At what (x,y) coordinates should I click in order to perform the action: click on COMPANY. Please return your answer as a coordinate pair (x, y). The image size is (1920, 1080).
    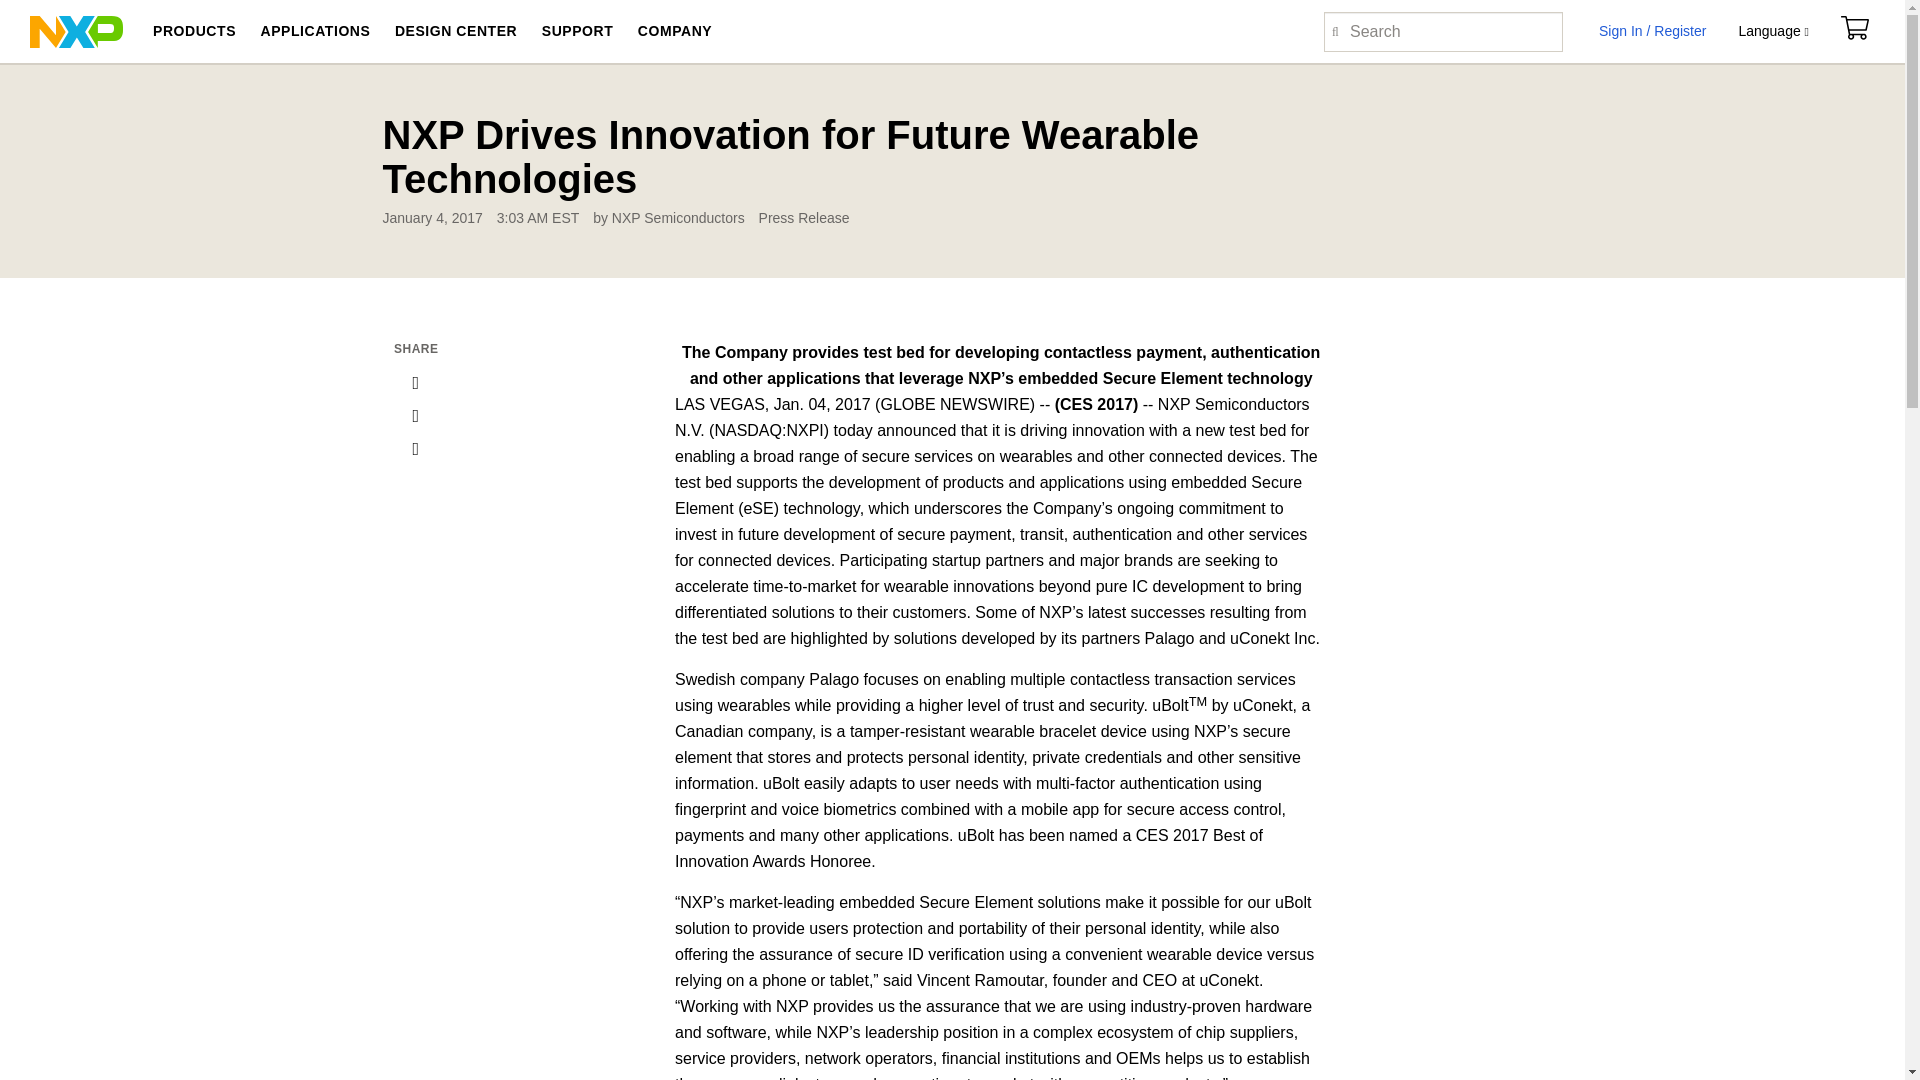
    Looking at the image, I should click on (674, 31).